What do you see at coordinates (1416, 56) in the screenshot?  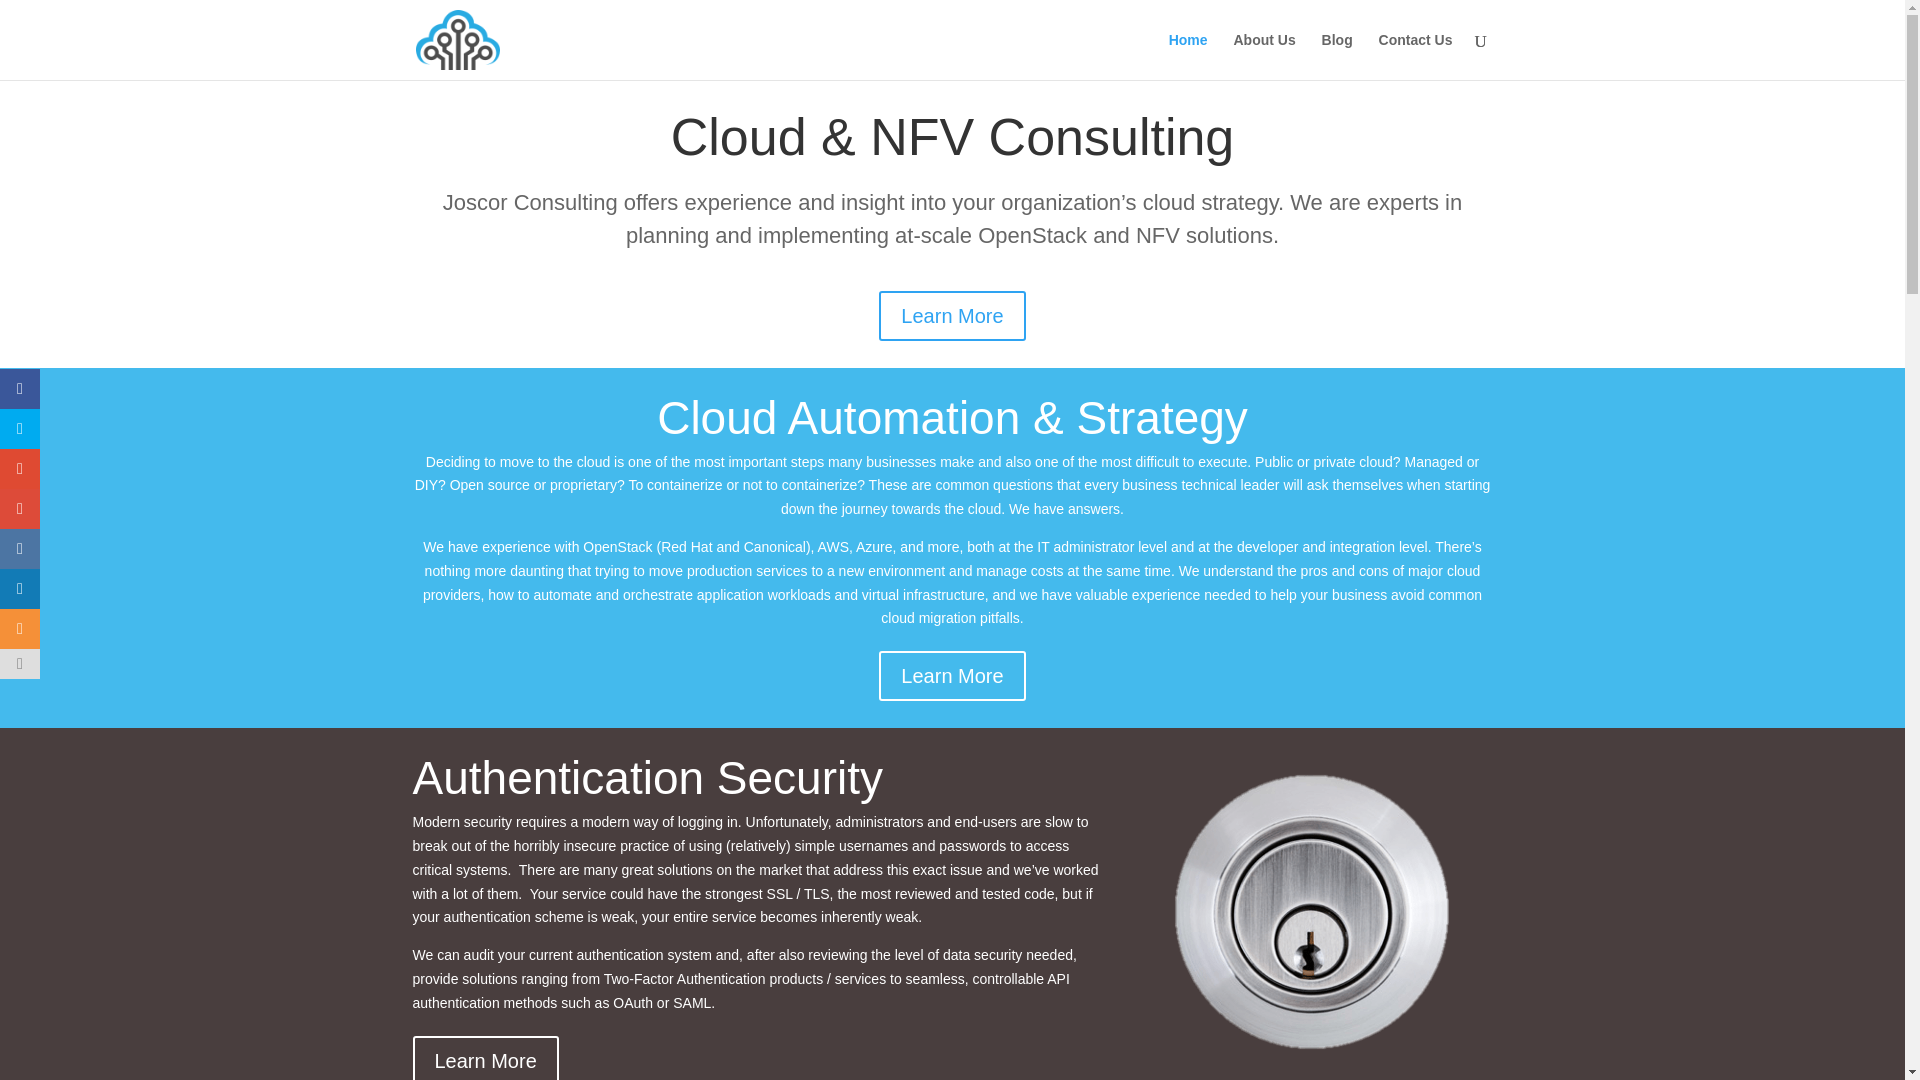 I see `Contact Us` at bounding box center [1416, 56].